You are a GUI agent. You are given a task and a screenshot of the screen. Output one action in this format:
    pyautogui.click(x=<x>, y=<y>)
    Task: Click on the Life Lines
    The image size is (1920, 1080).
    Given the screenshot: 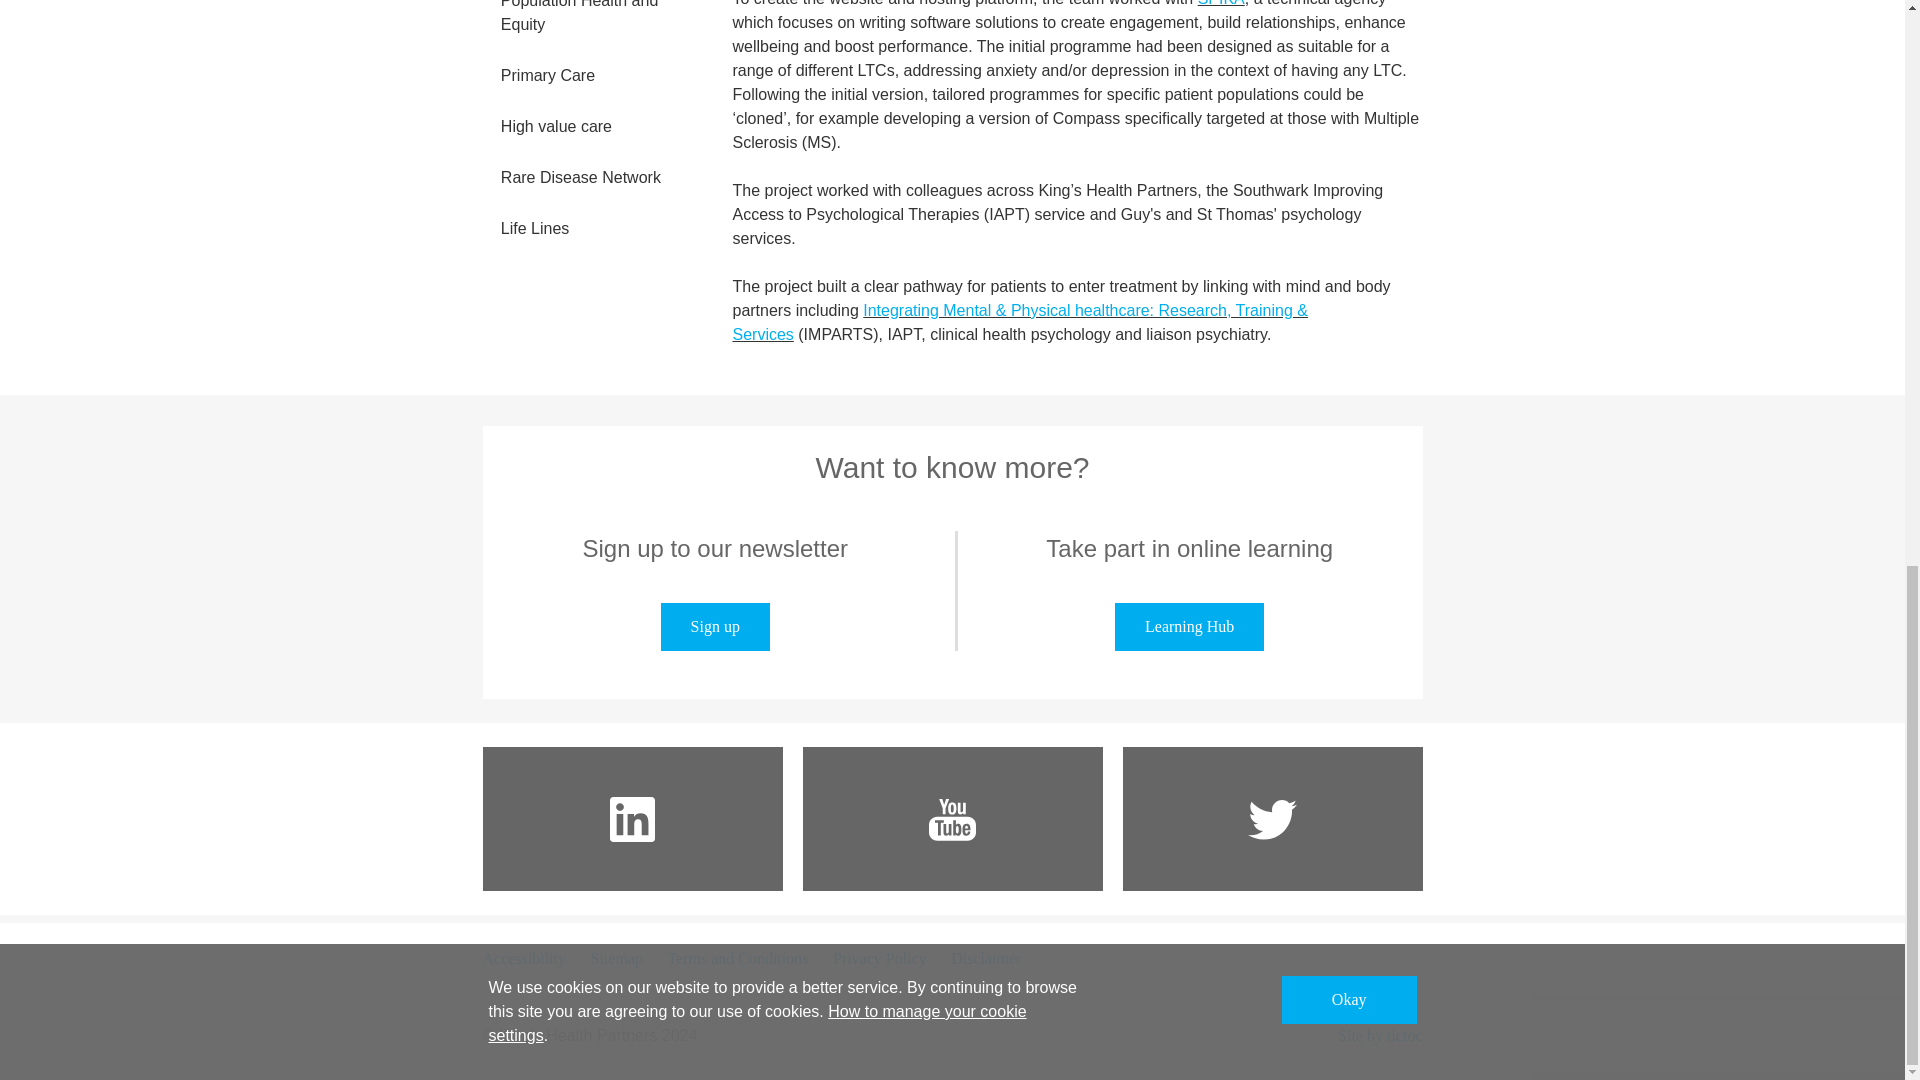 What is the action you would take?
    pyautogui.click(x=592, y=230)
    